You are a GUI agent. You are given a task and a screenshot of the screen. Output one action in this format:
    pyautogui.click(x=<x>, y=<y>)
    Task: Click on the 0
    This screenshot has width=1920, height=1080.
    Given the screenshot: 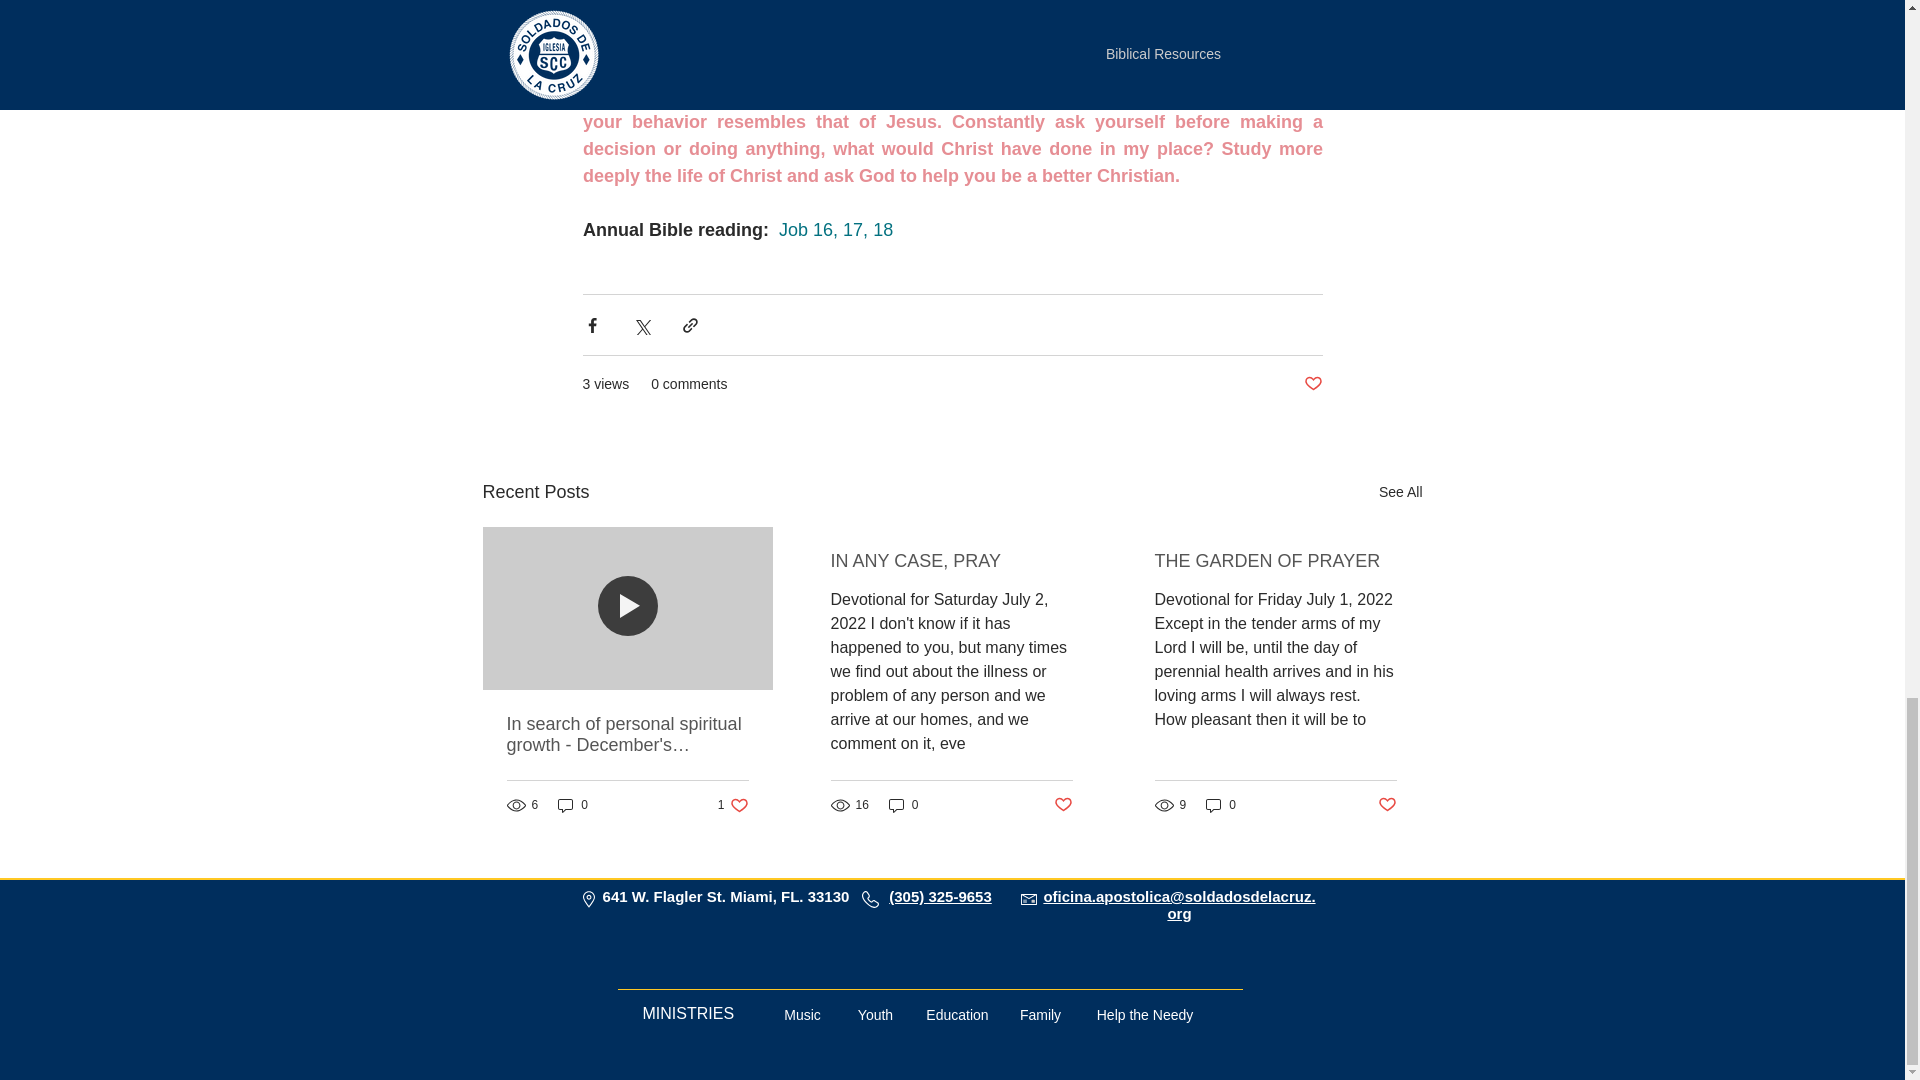 What is the action you would take?
    pyautogui.click(x=1220, y=805)
    